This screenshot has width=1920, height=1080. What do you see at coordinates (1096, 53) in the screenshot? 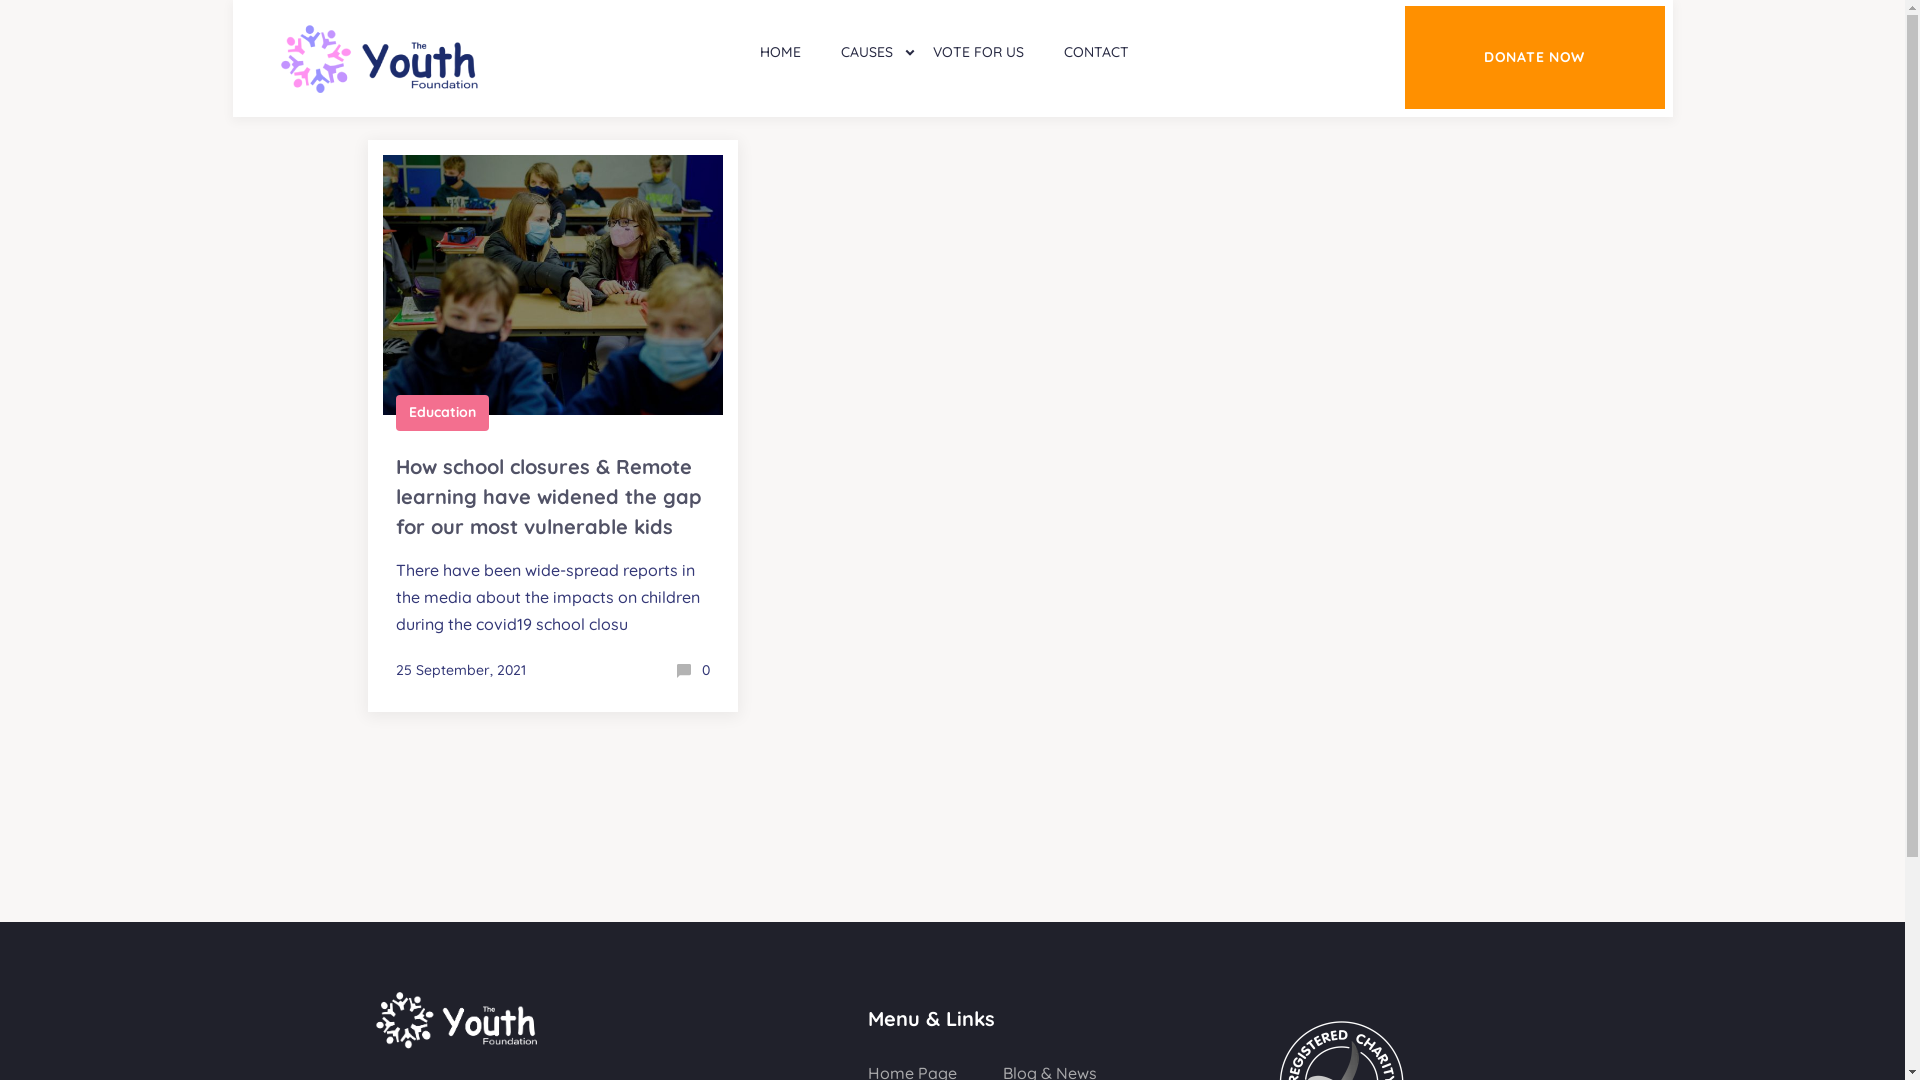
I see `CONTACT` at bounding box center [1096, 53].